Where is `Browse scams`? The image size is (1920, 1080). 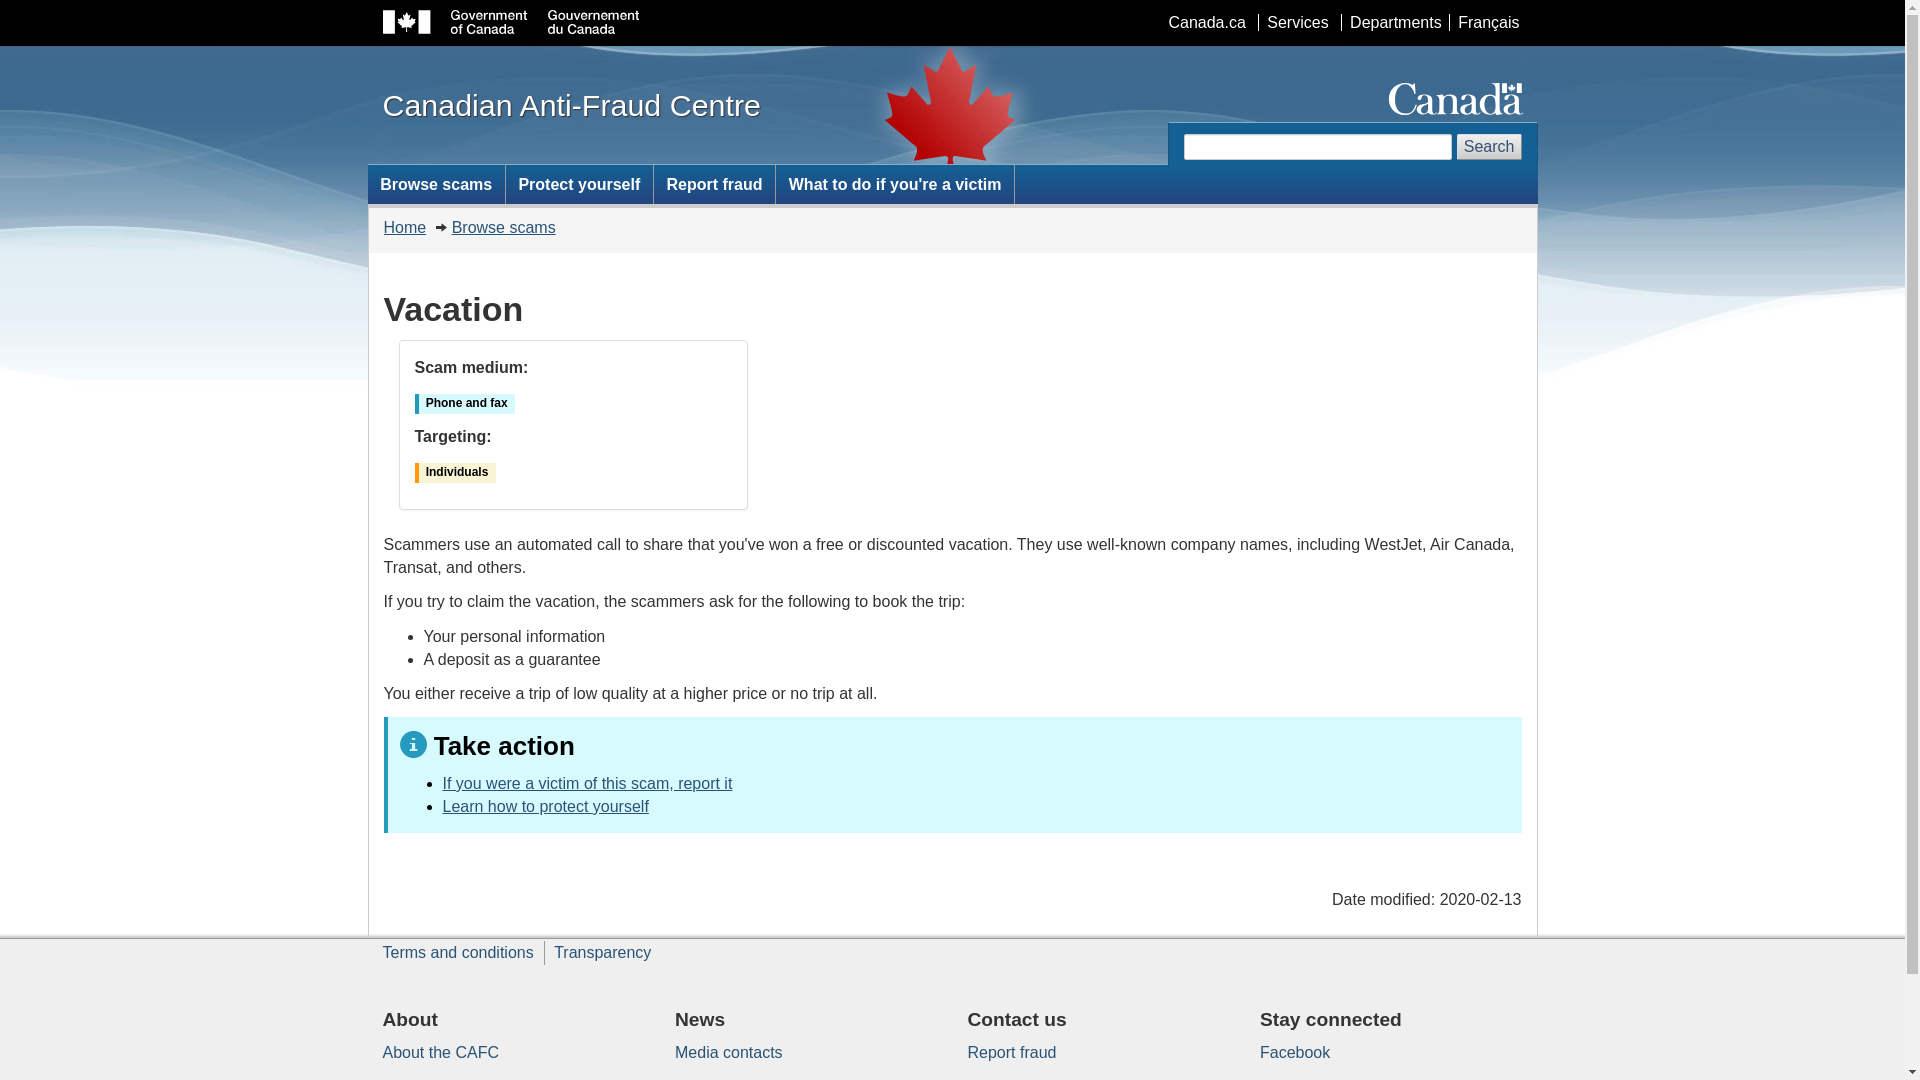
Browse scams is located at coordinates (436, 184).